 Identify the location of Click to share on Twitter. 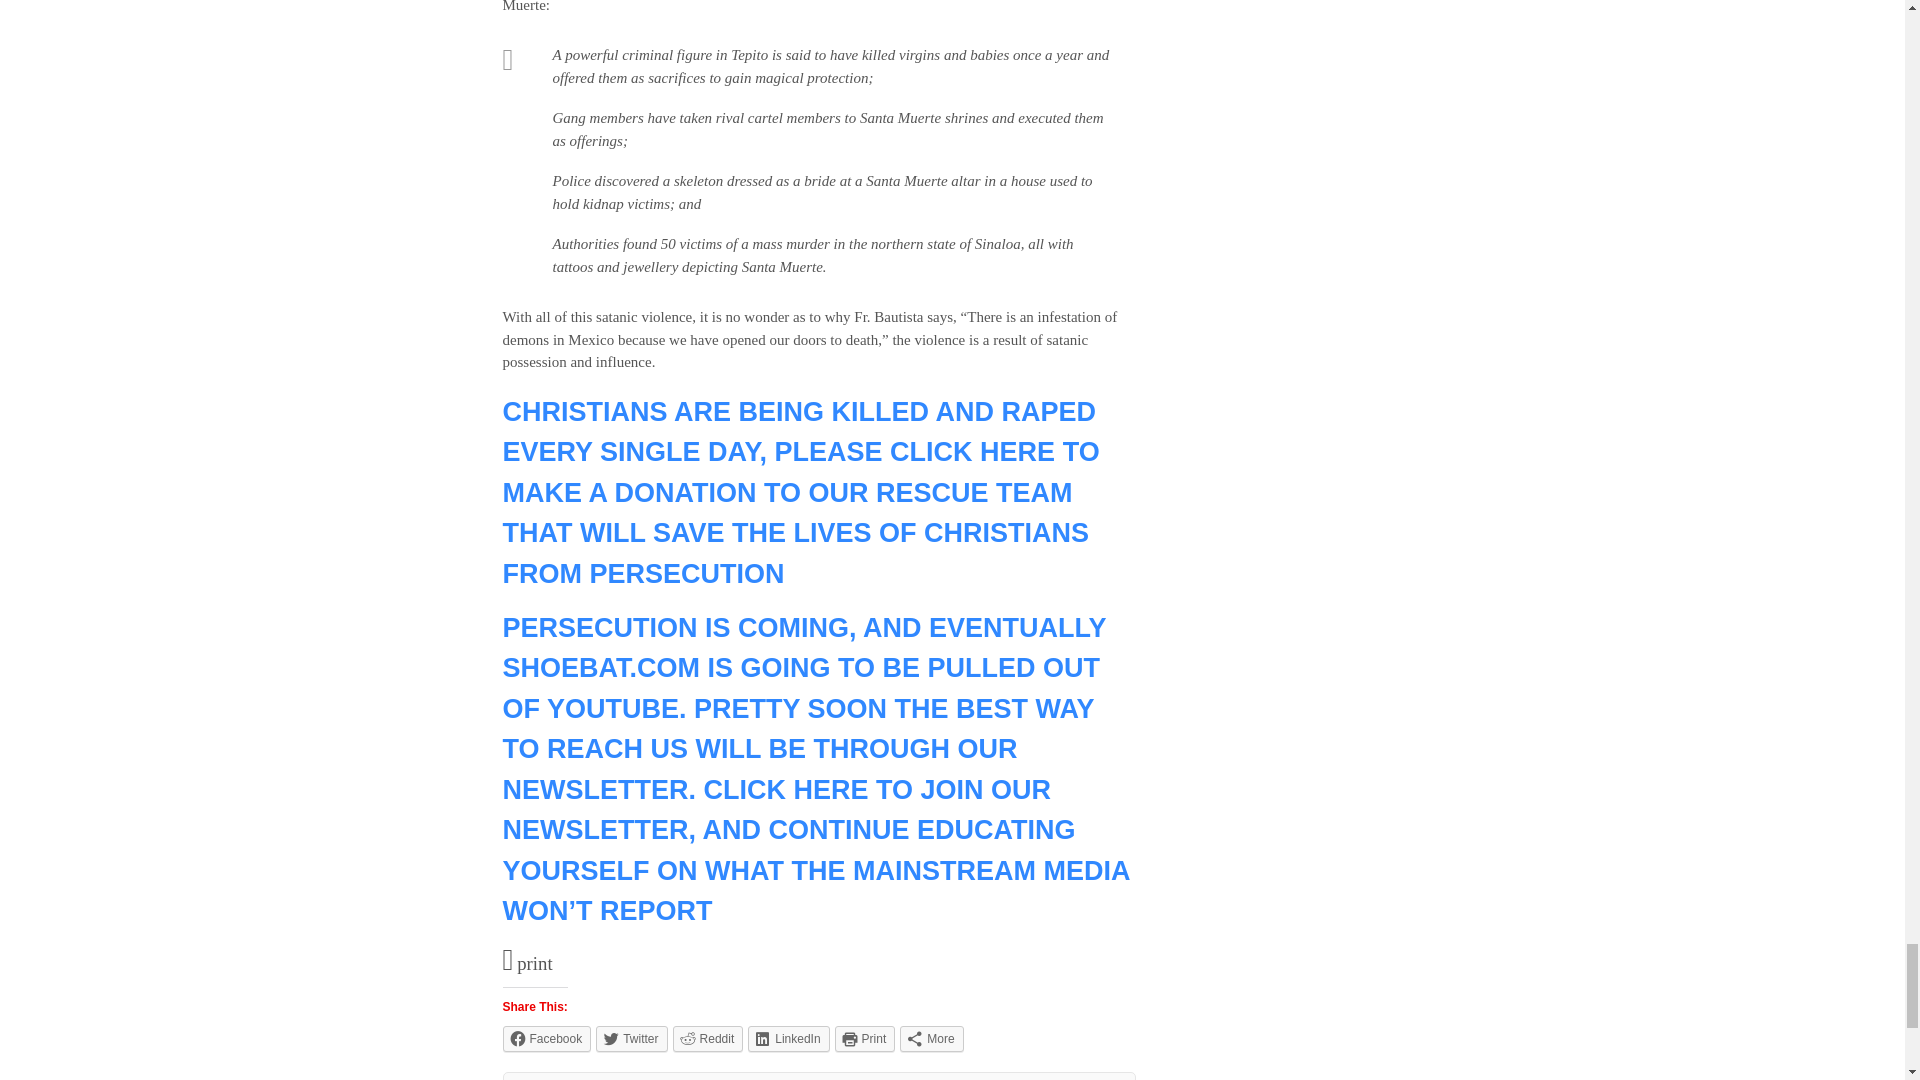
(630, 1038).